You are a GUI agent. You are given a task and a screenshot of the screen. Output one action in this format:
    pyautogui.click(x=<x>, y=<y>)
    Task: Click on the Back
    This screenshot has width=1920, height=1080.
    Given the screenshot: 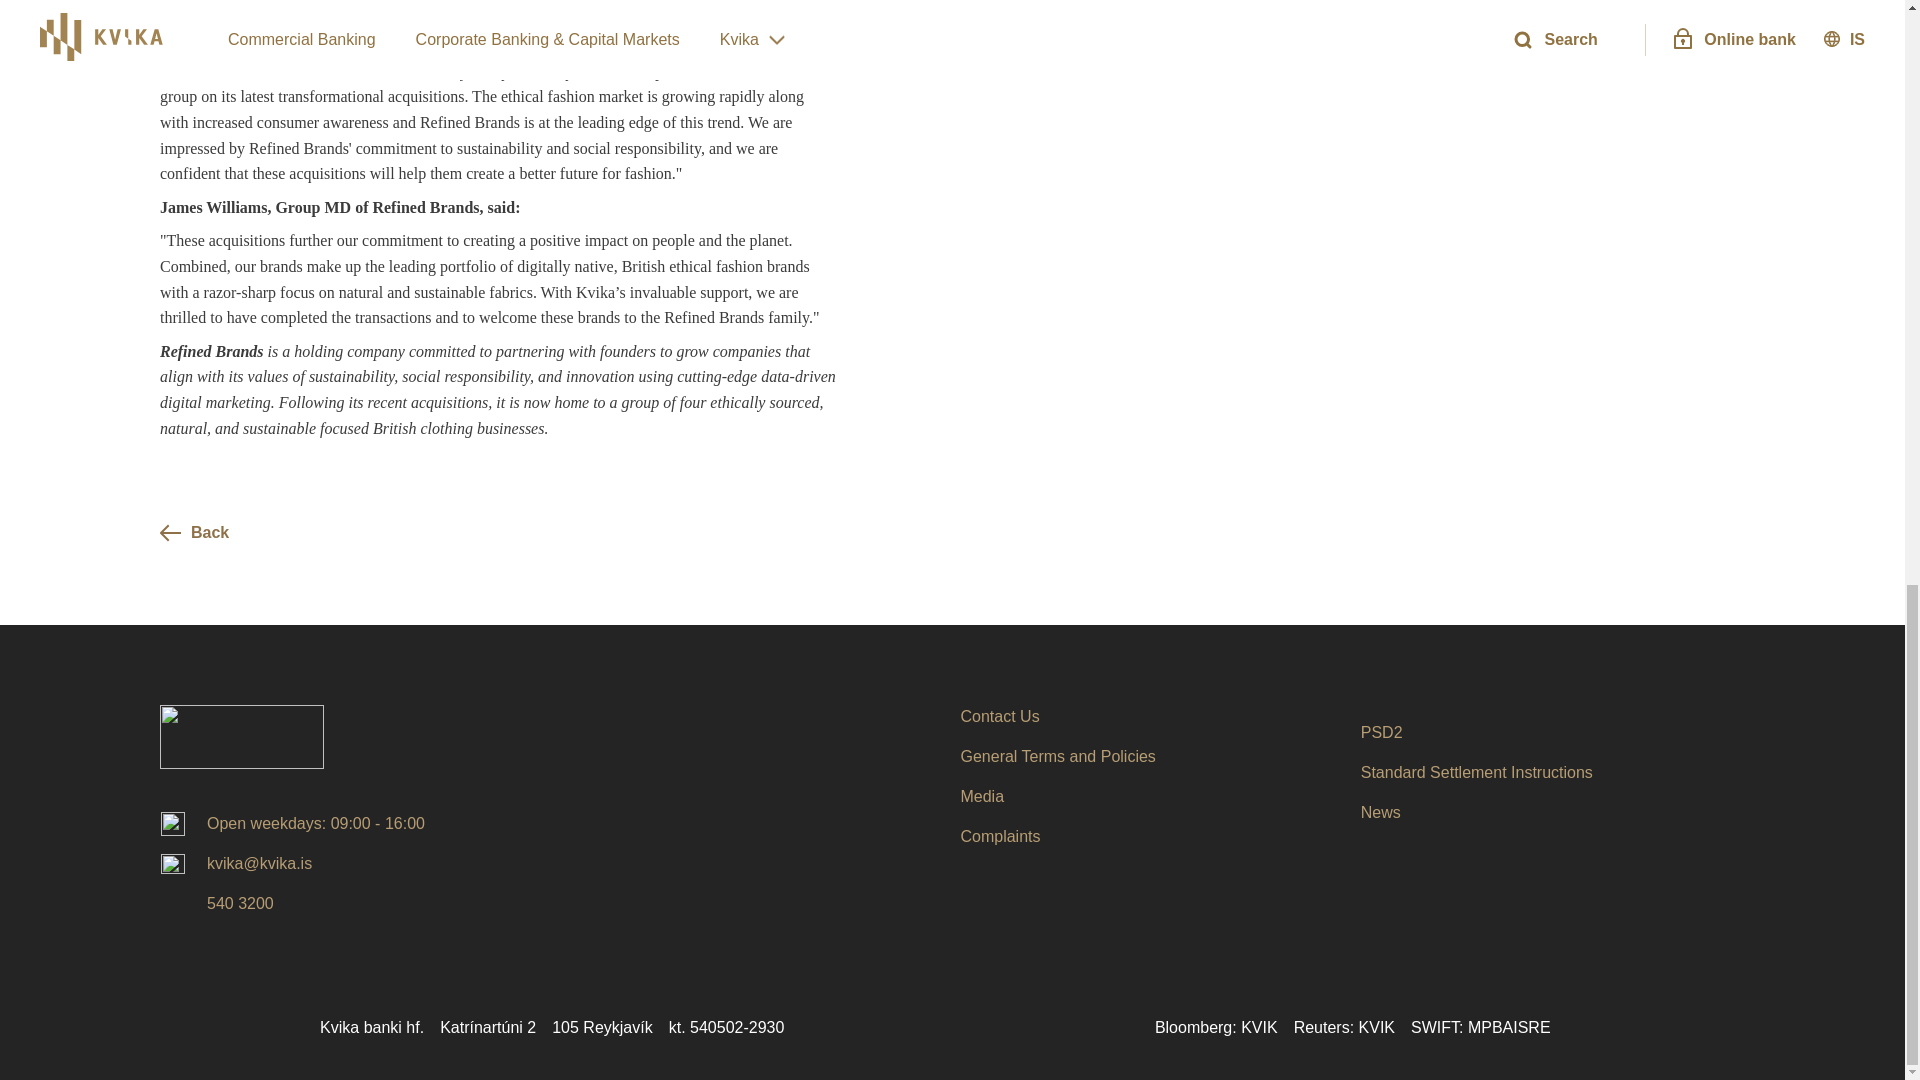 What is the action you would take?
    pyautogui.click(x=284, y=532)
    